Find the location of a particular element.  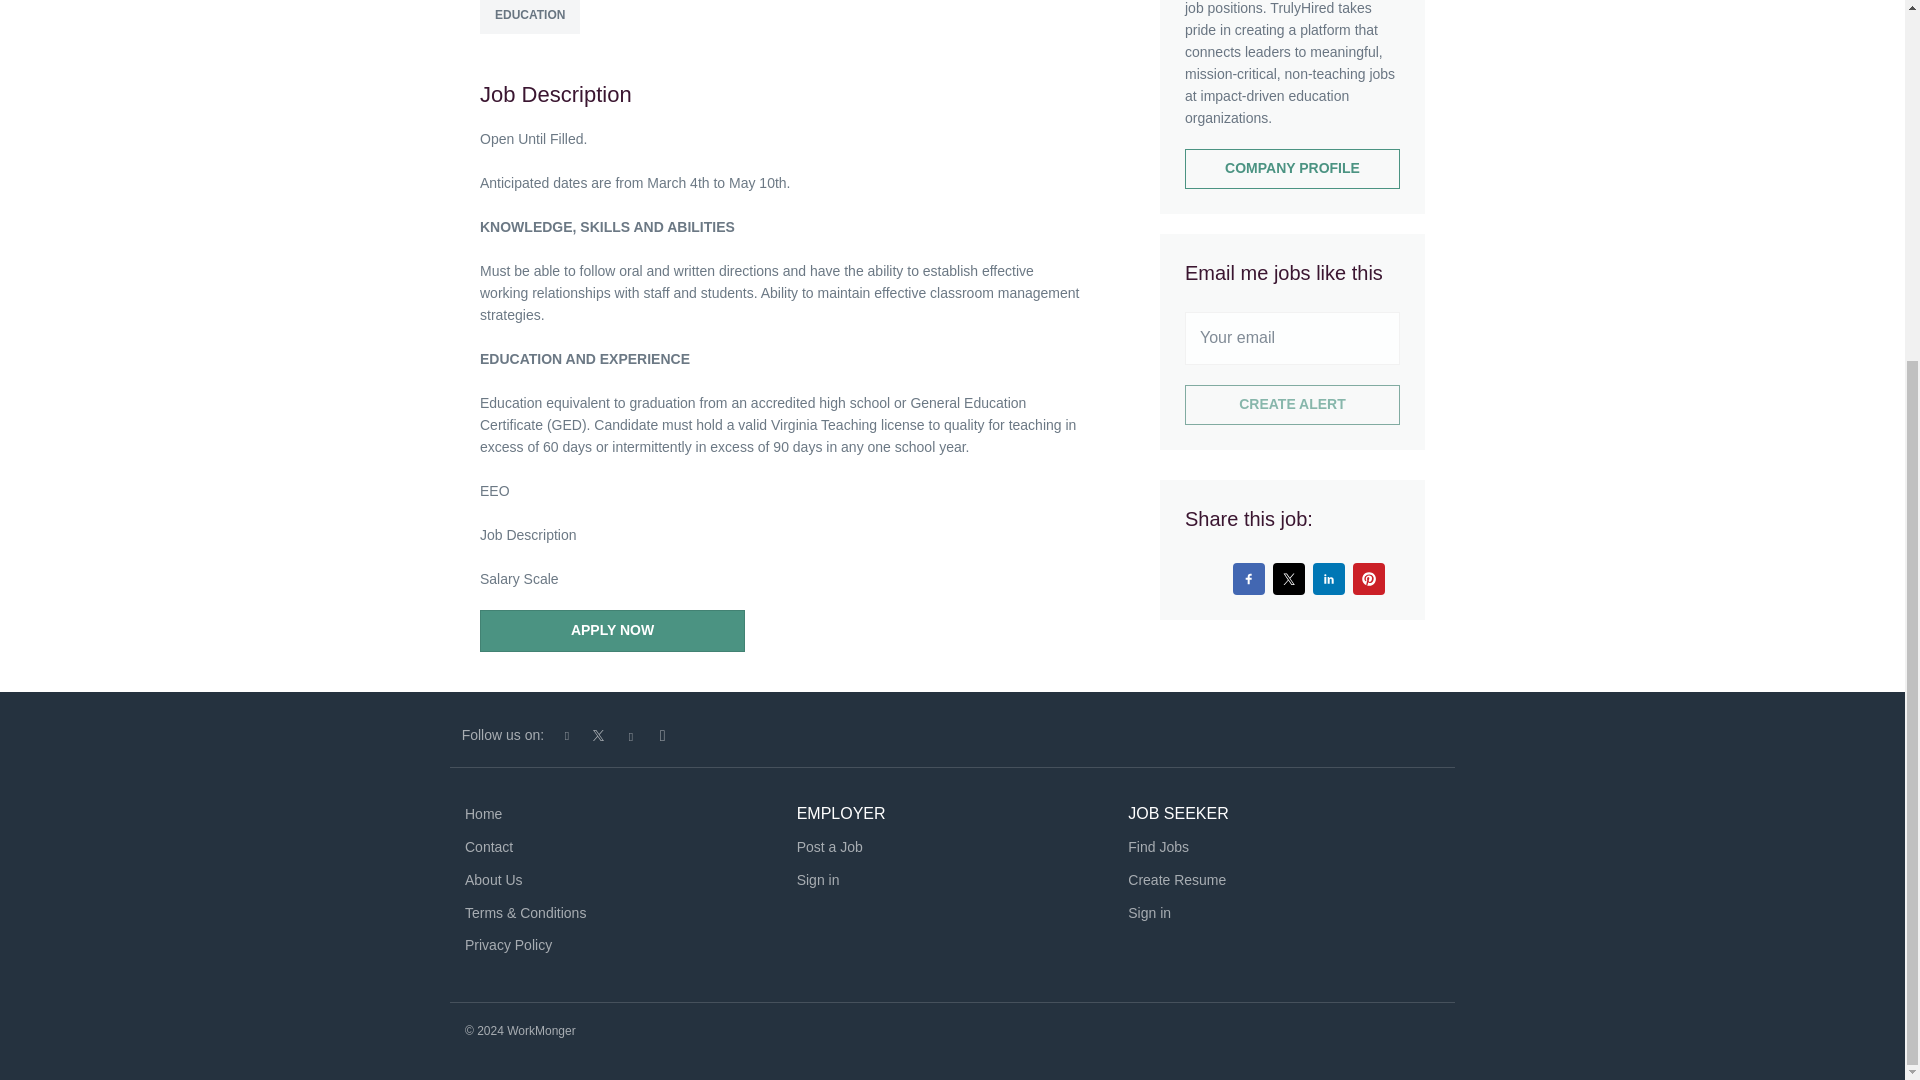

APPLY NOW is located at coordinates (612, 631).